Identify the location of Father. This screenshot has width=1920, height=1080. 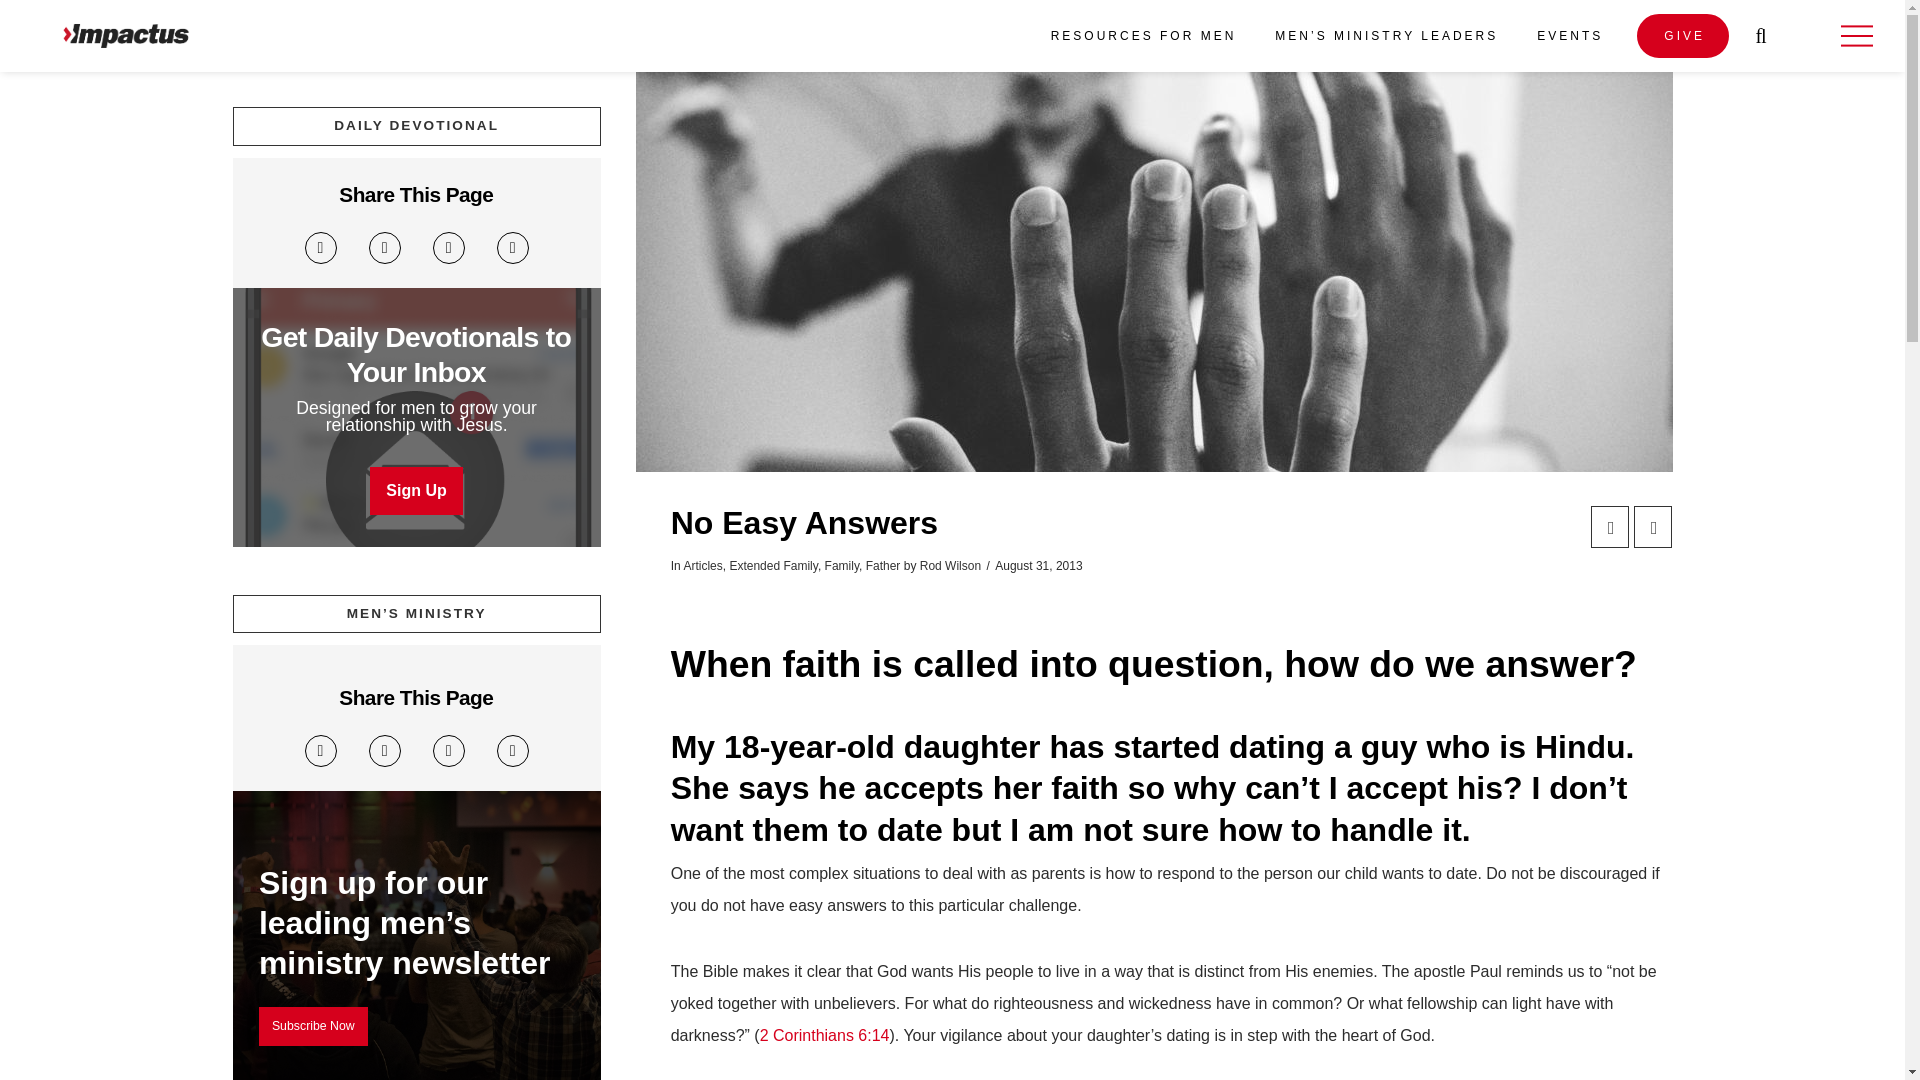
(882, 566).